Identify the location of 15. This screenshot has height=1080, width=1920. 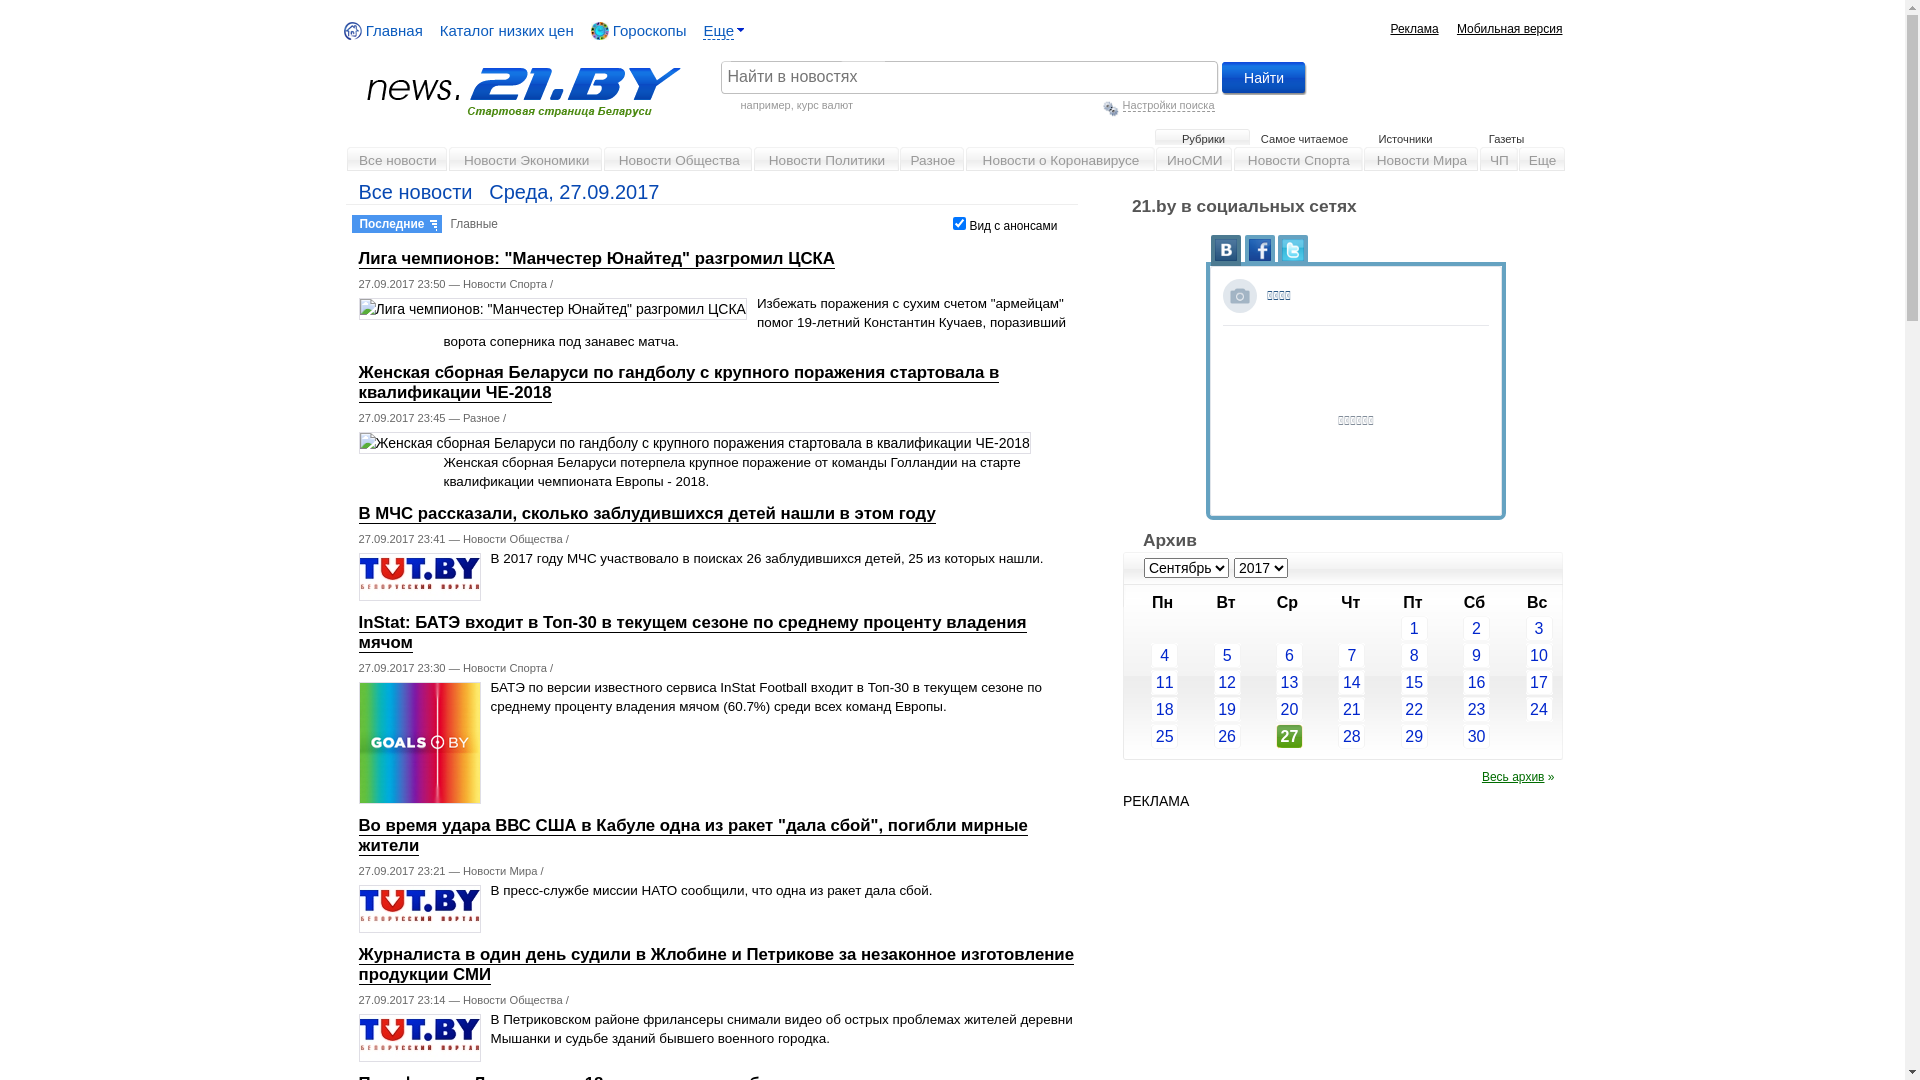
(1414, 682).